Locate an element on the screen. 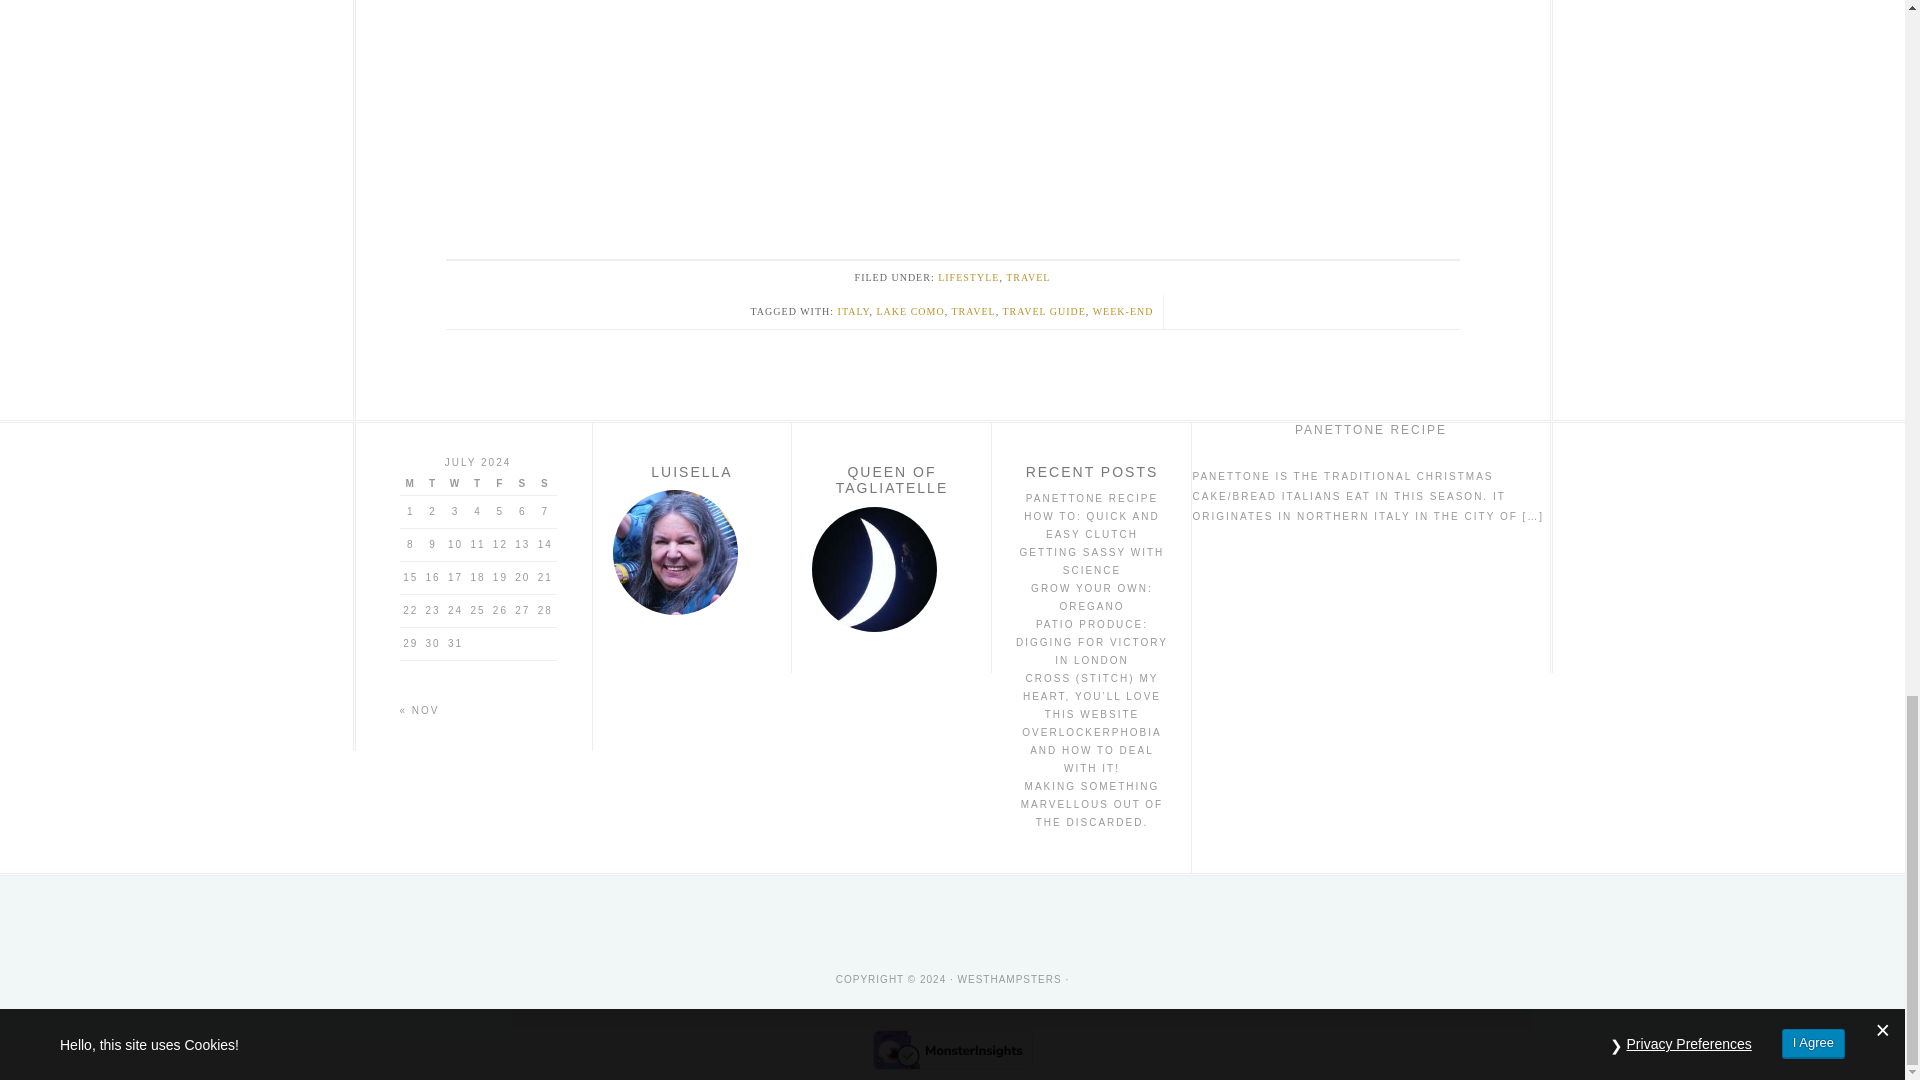  GROW YOUR OWN: OREGANO is located at coordinates (1092, 598).